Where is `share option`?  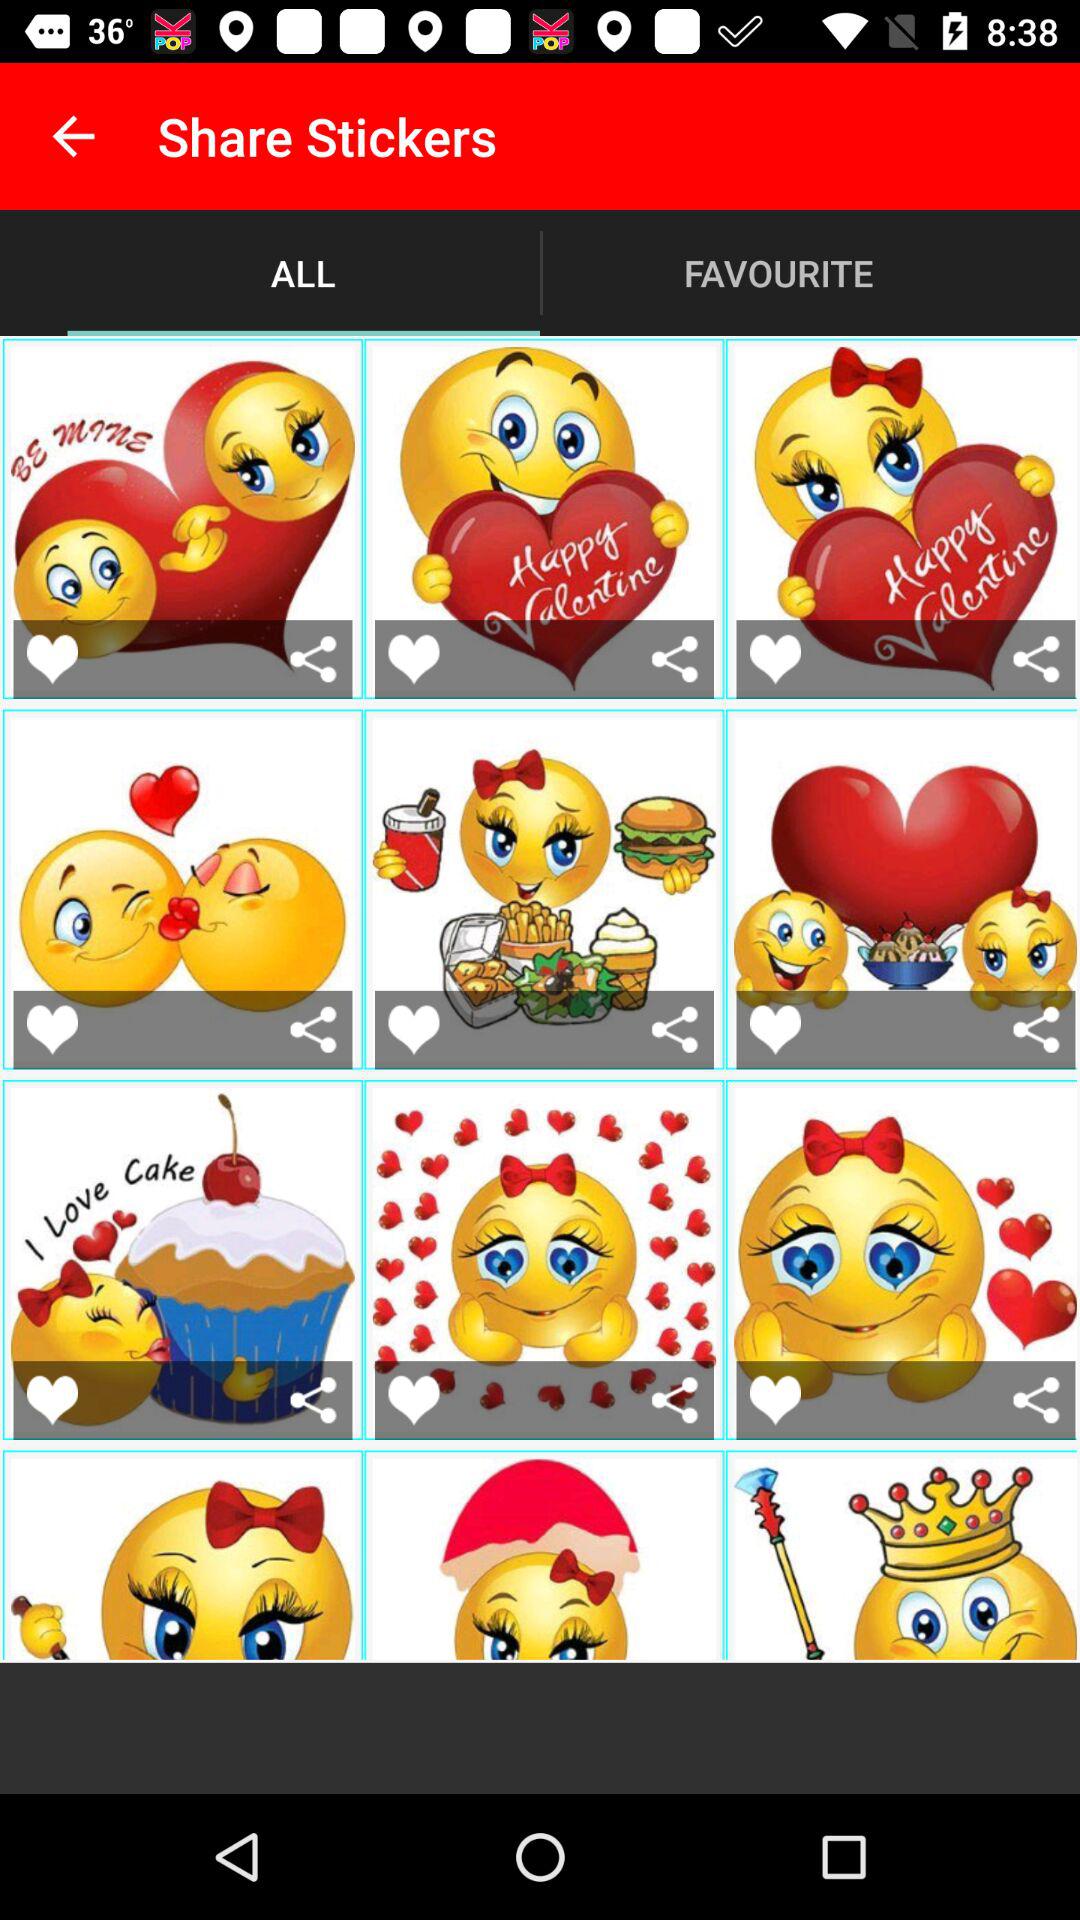
share option is located at coordinates (674, 1030).